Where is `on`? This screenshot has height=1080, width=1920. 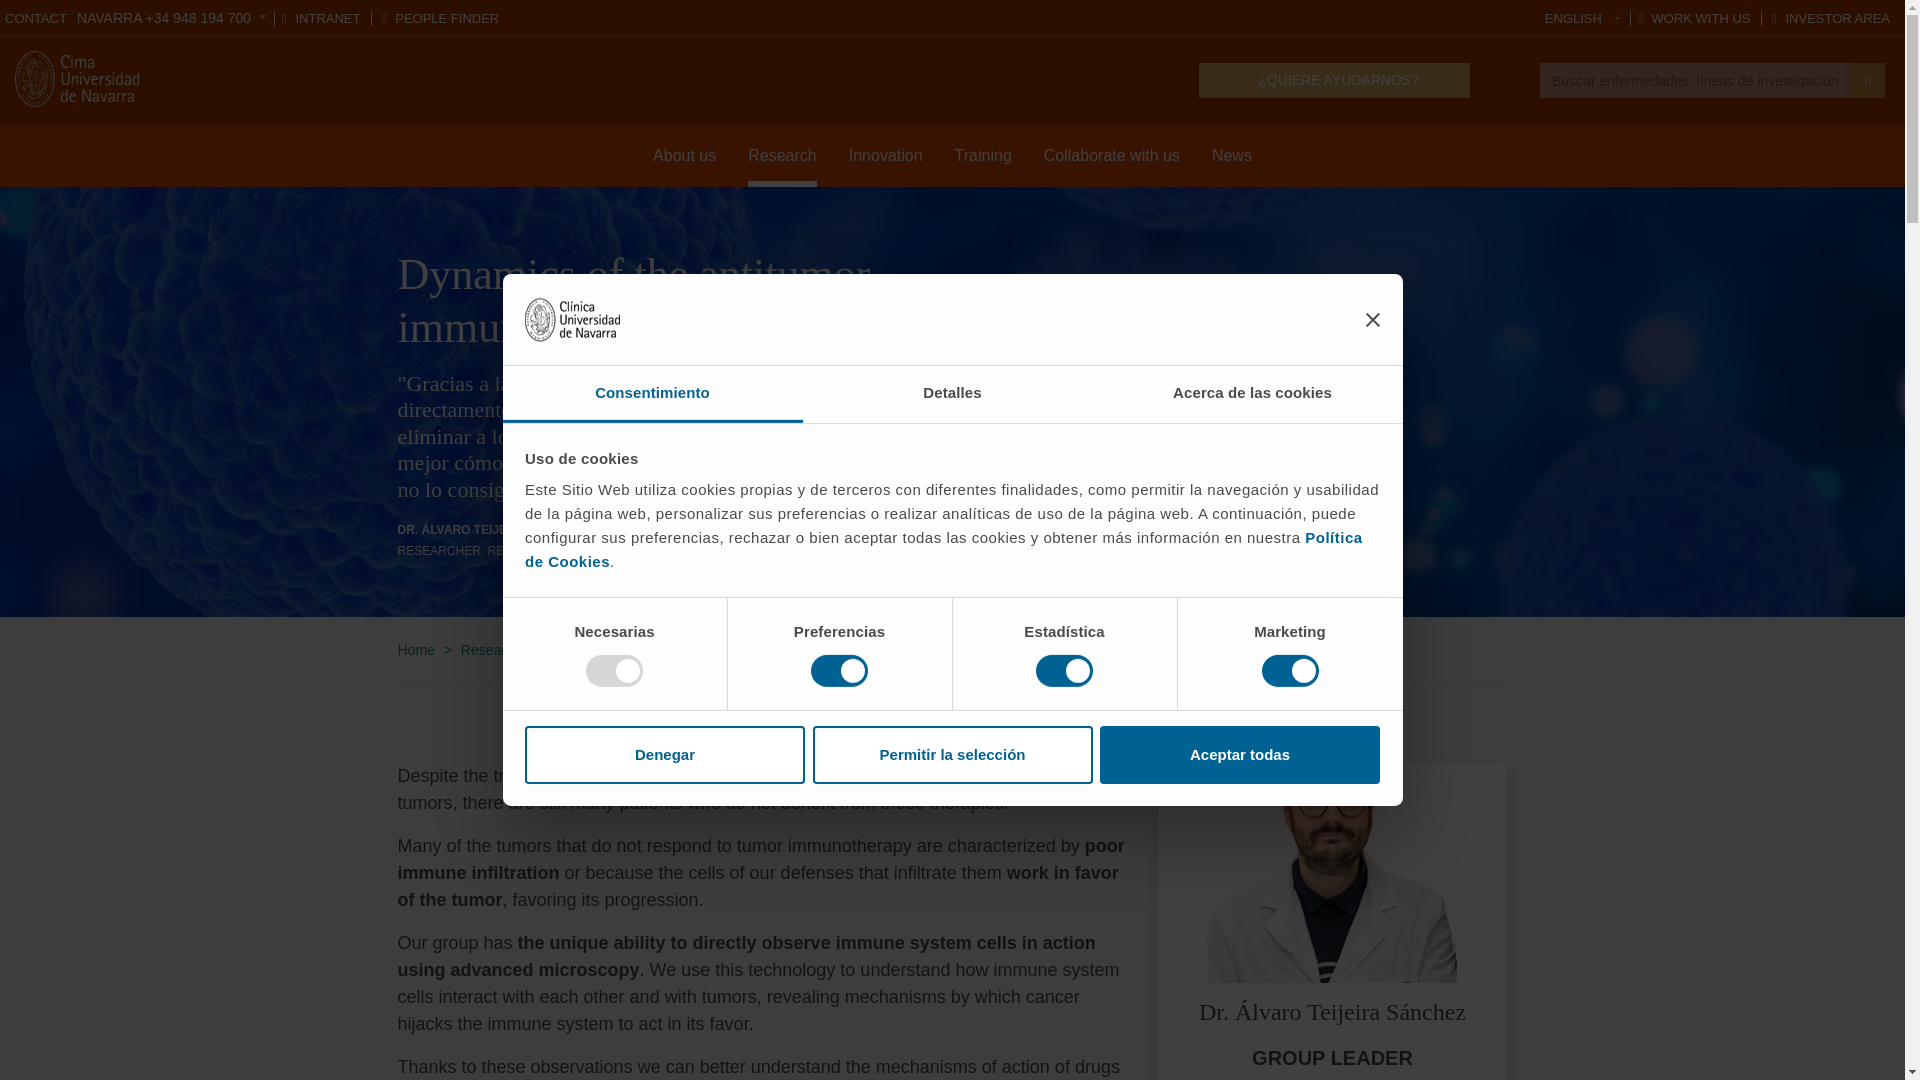
on is located at coordinates (1290, 670).